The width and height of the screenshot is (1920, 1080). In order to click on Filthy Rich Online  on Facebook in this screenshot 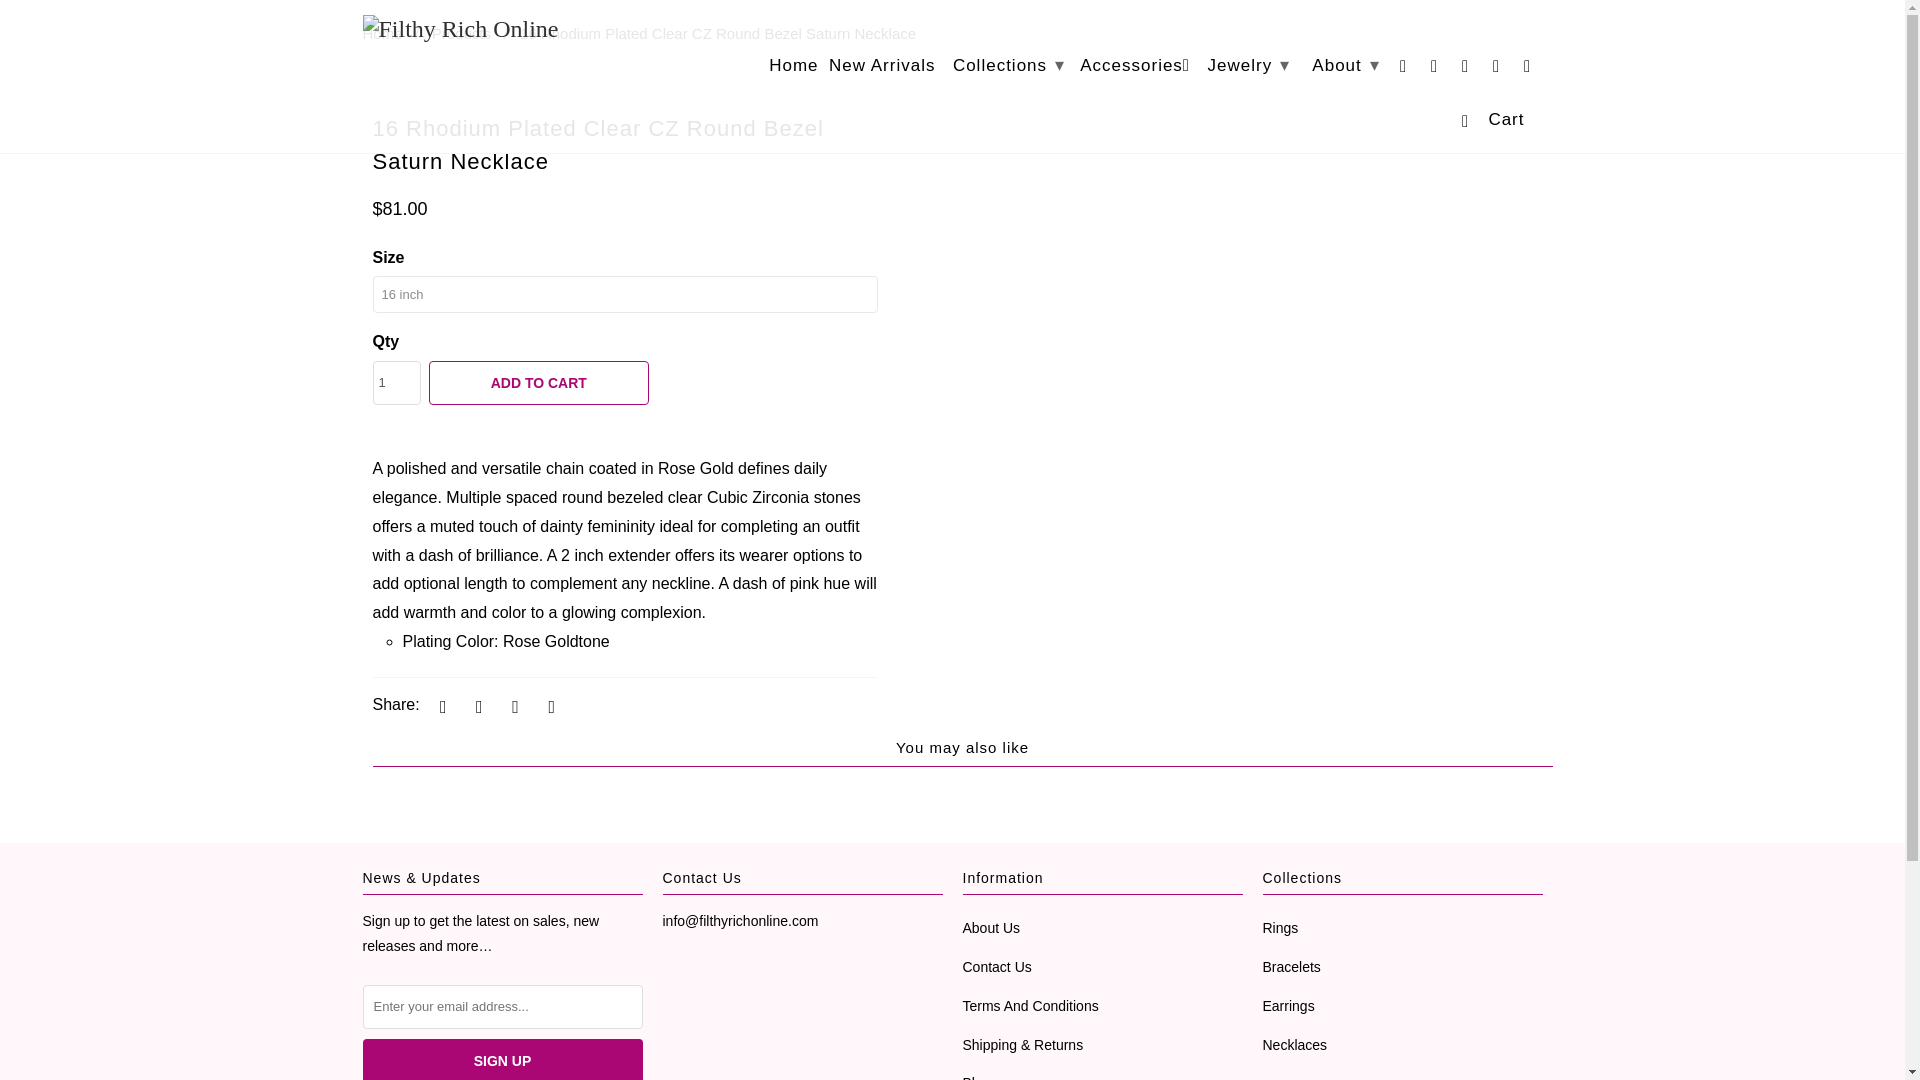, I will do `click(1436, 70)`.